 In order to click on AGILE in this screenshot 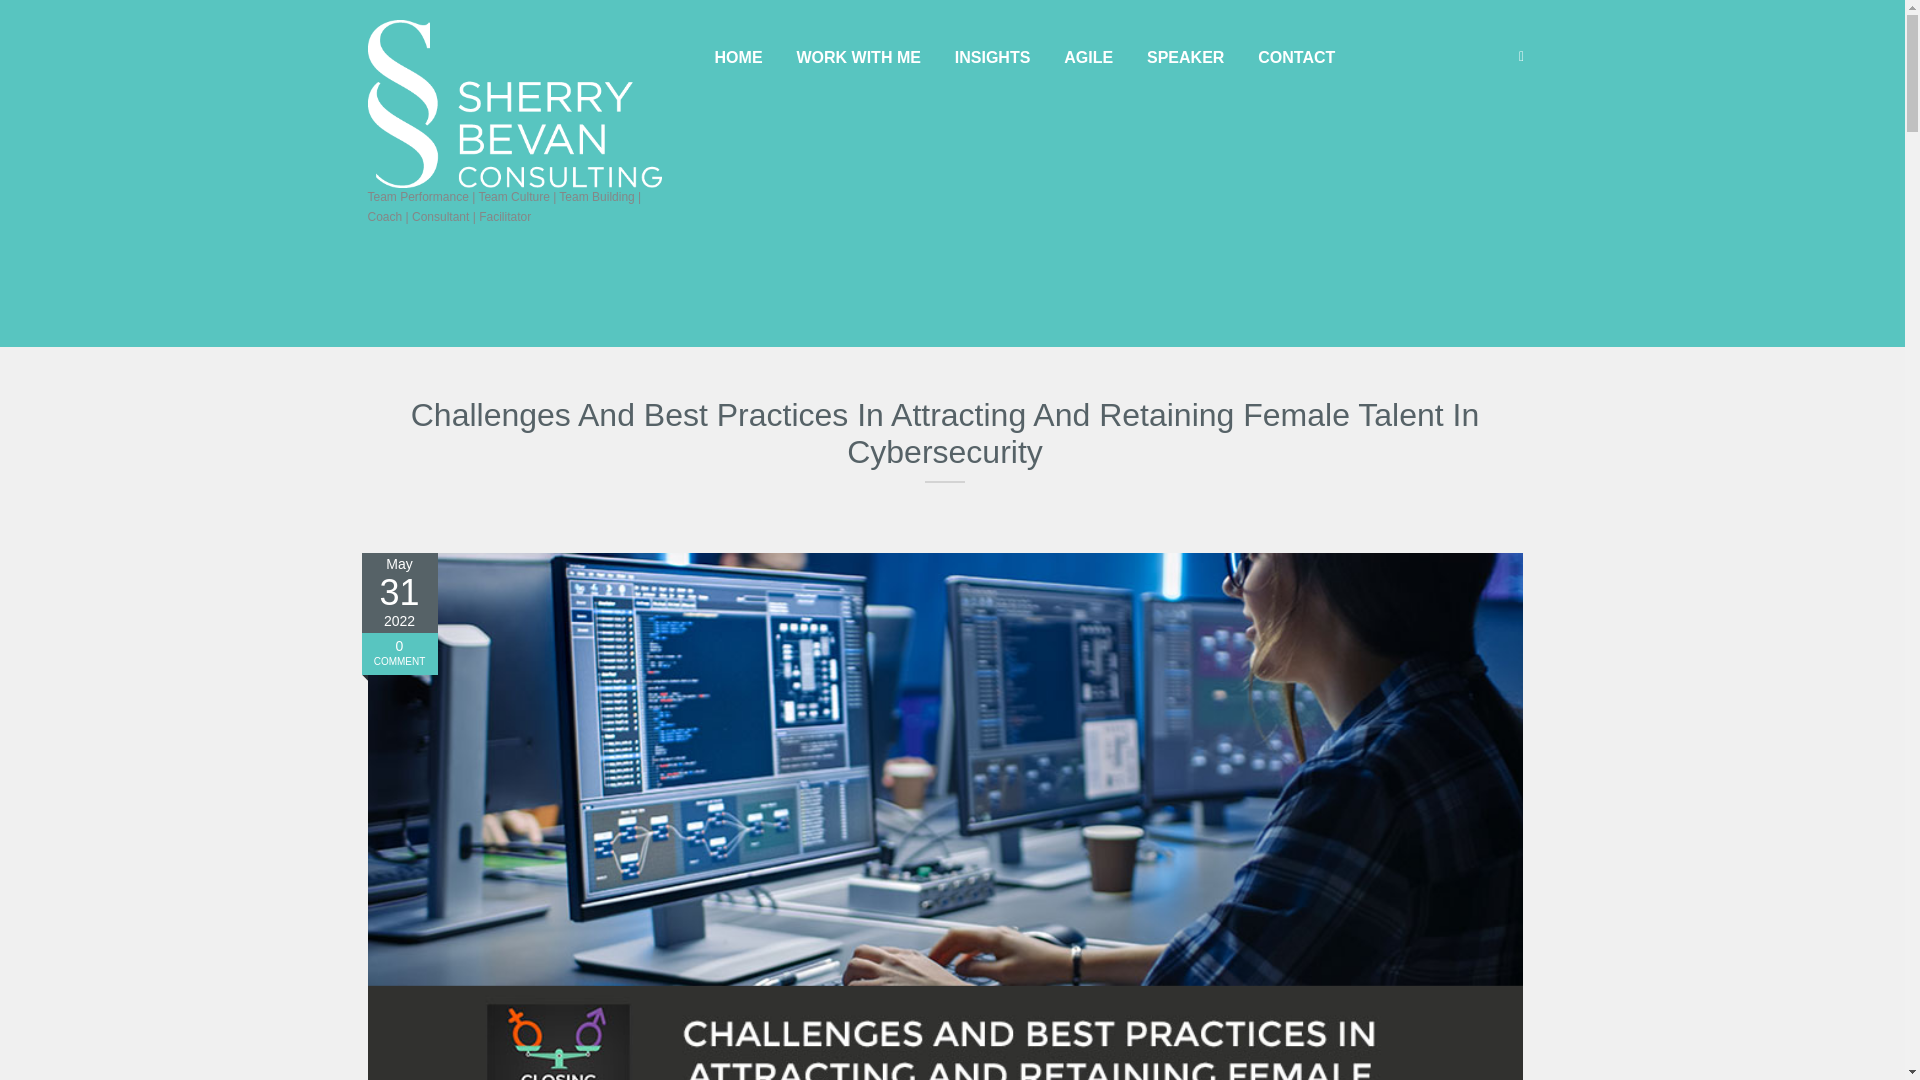, I will do `click(1088, 58)`.